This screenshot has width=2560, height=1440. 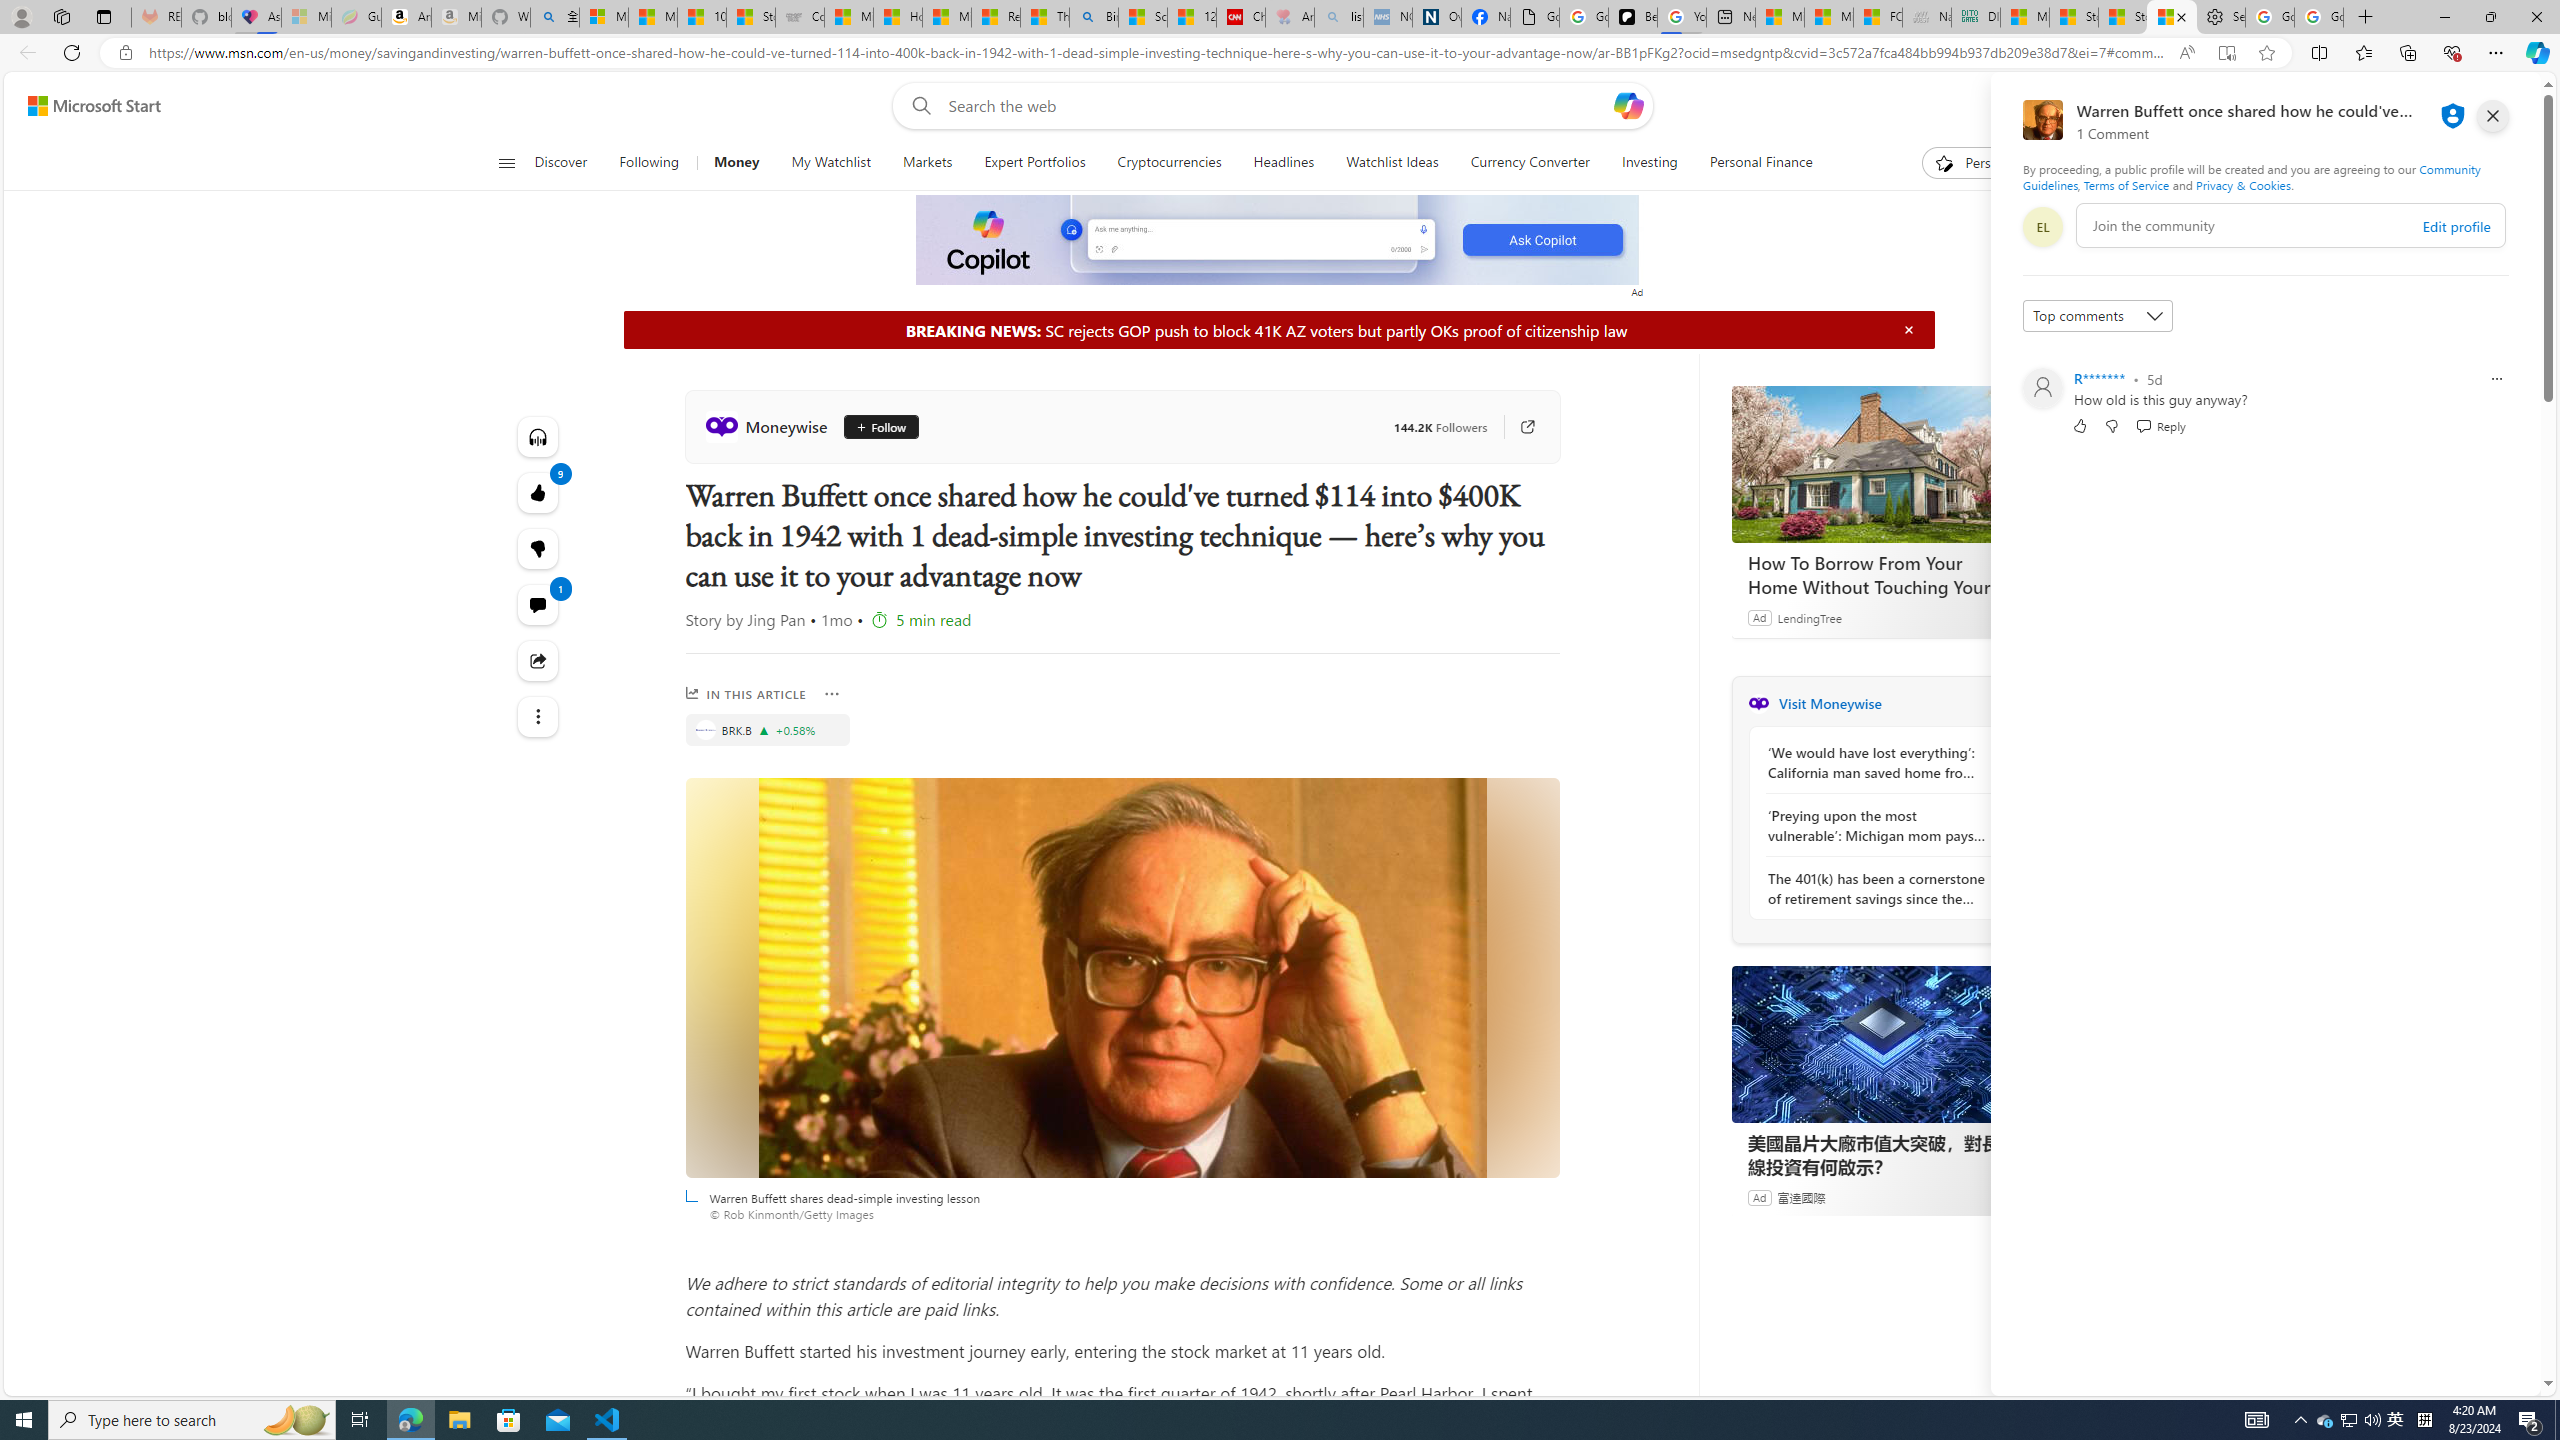 I want to click on Asthma Inhalers: Names and Types, so click(x=256, y=17).